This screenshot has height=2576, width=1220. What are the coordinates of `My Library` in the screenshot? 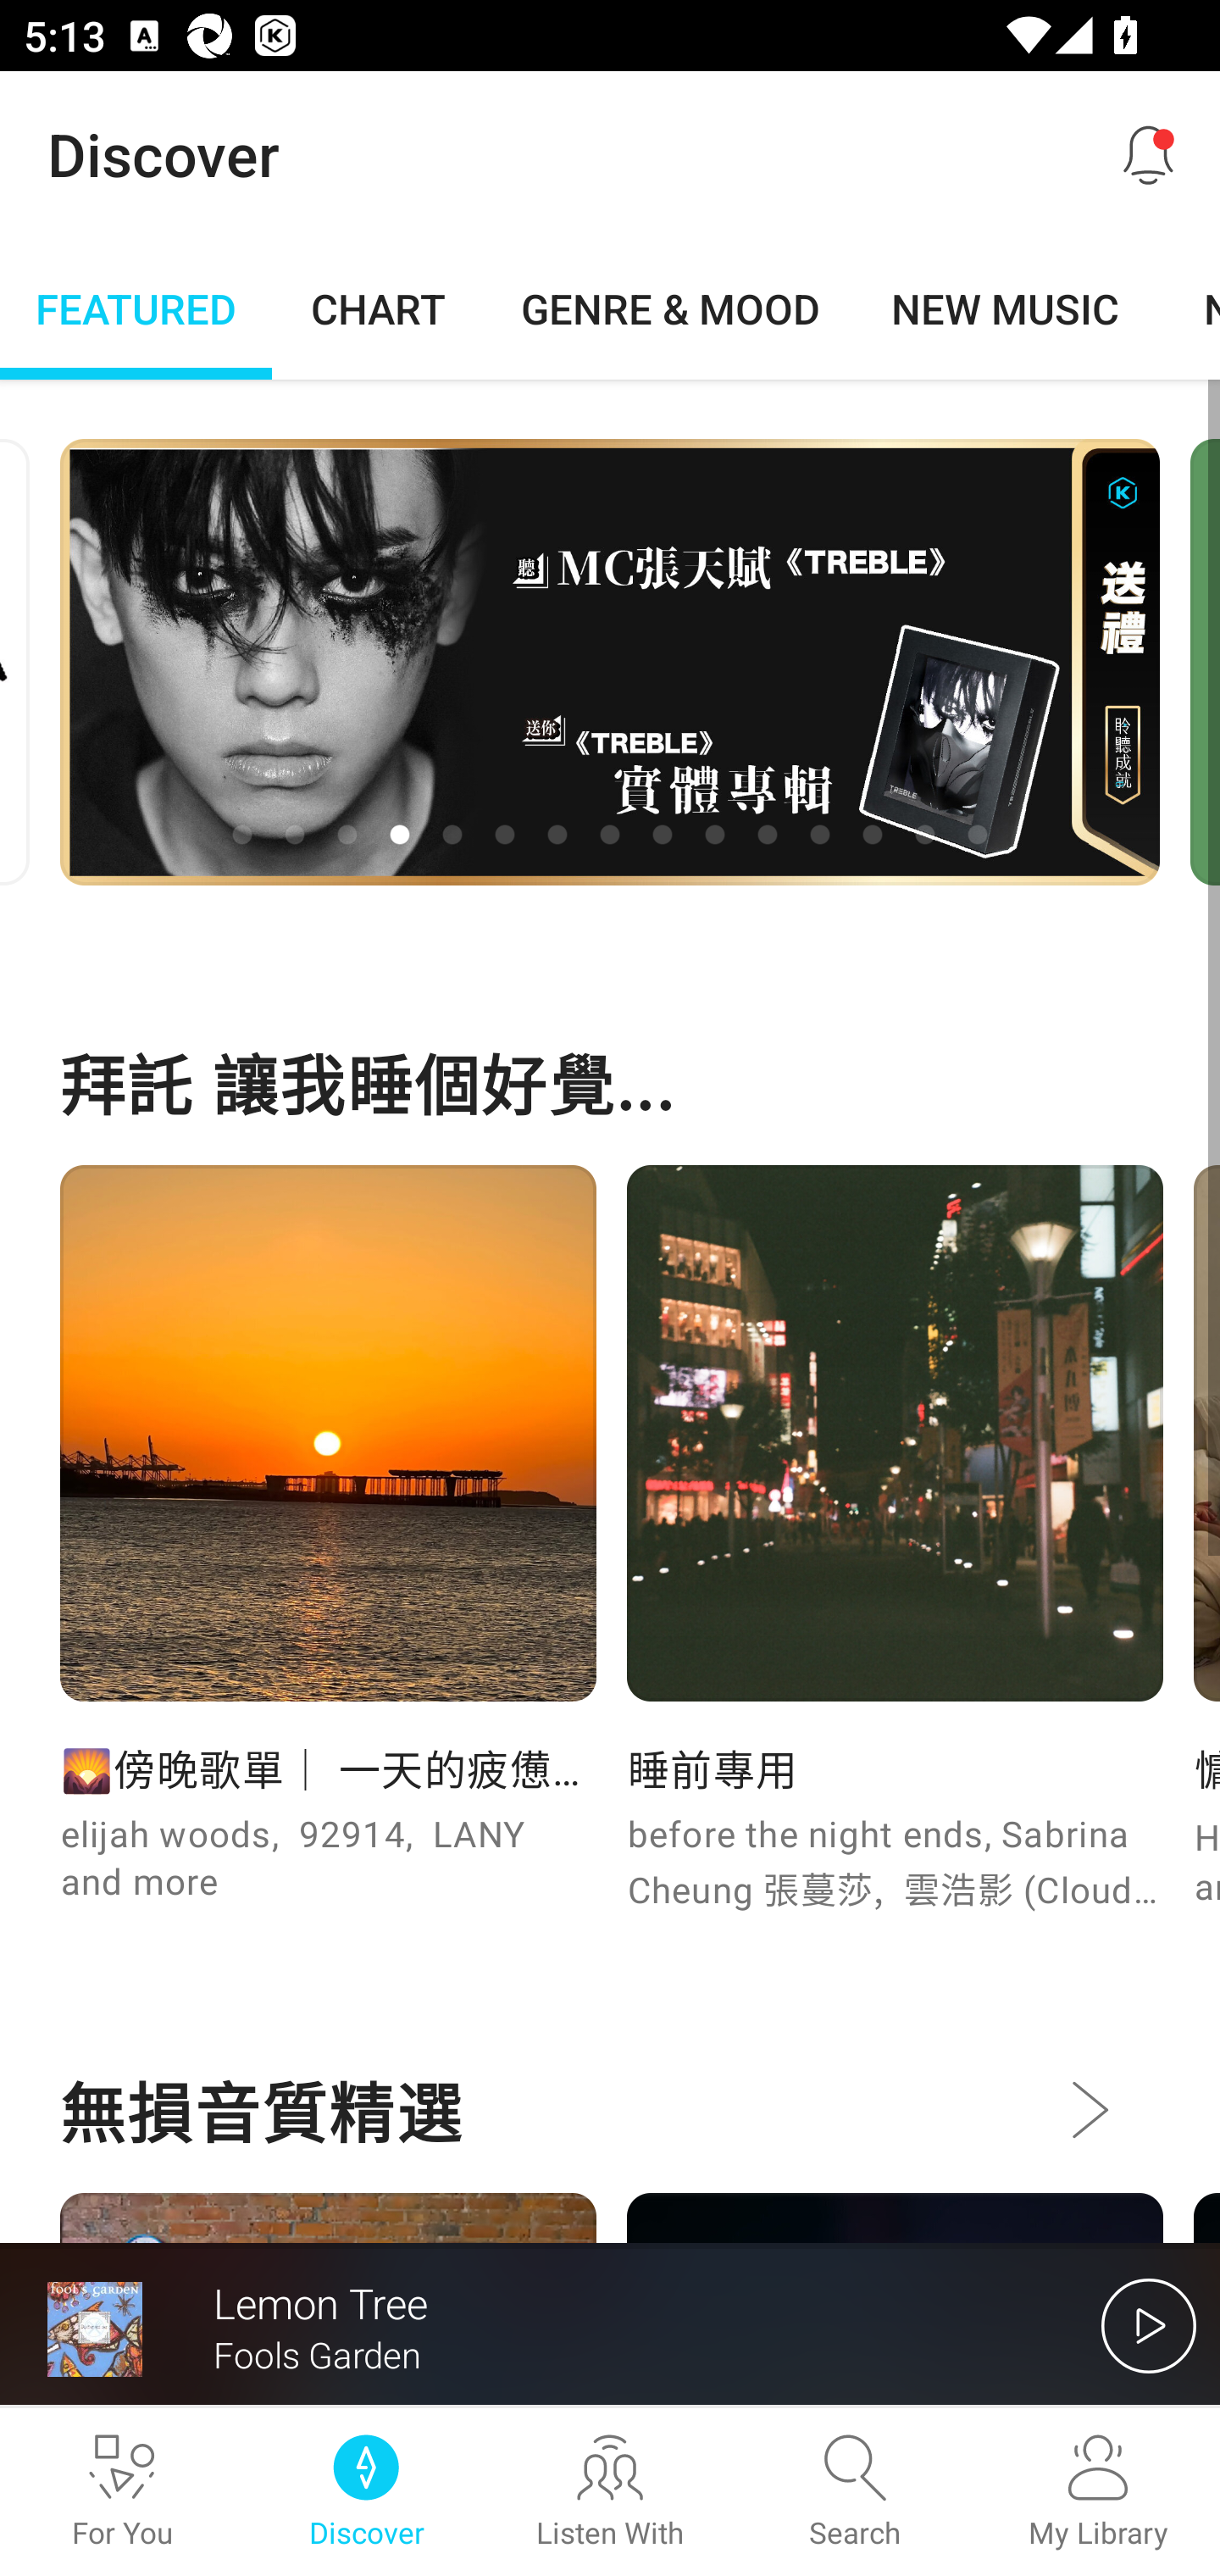 It's located at (1098, 2492).